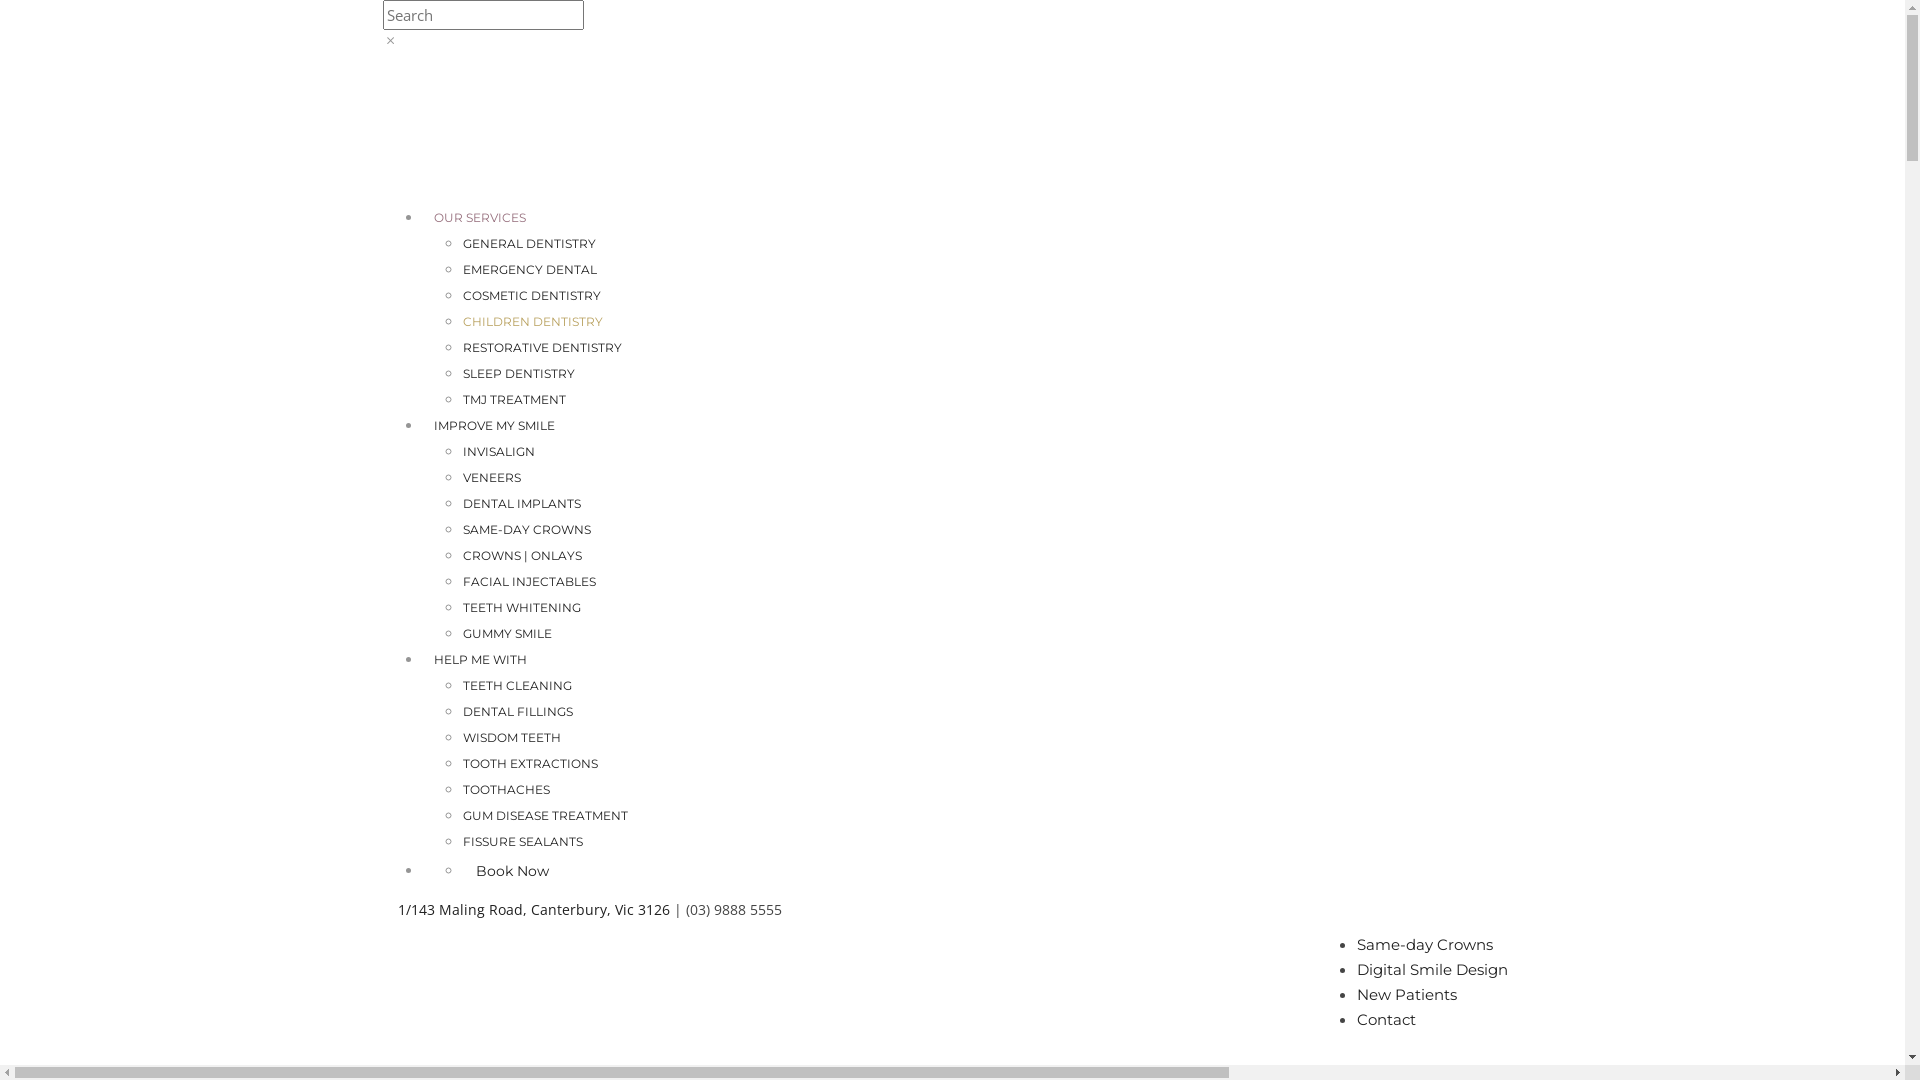 The image size is (1920, 1080). What do you see at coordinates (1406, 994) in the screenshot?
I see `New Patients` at bounding box center [1406, 994].